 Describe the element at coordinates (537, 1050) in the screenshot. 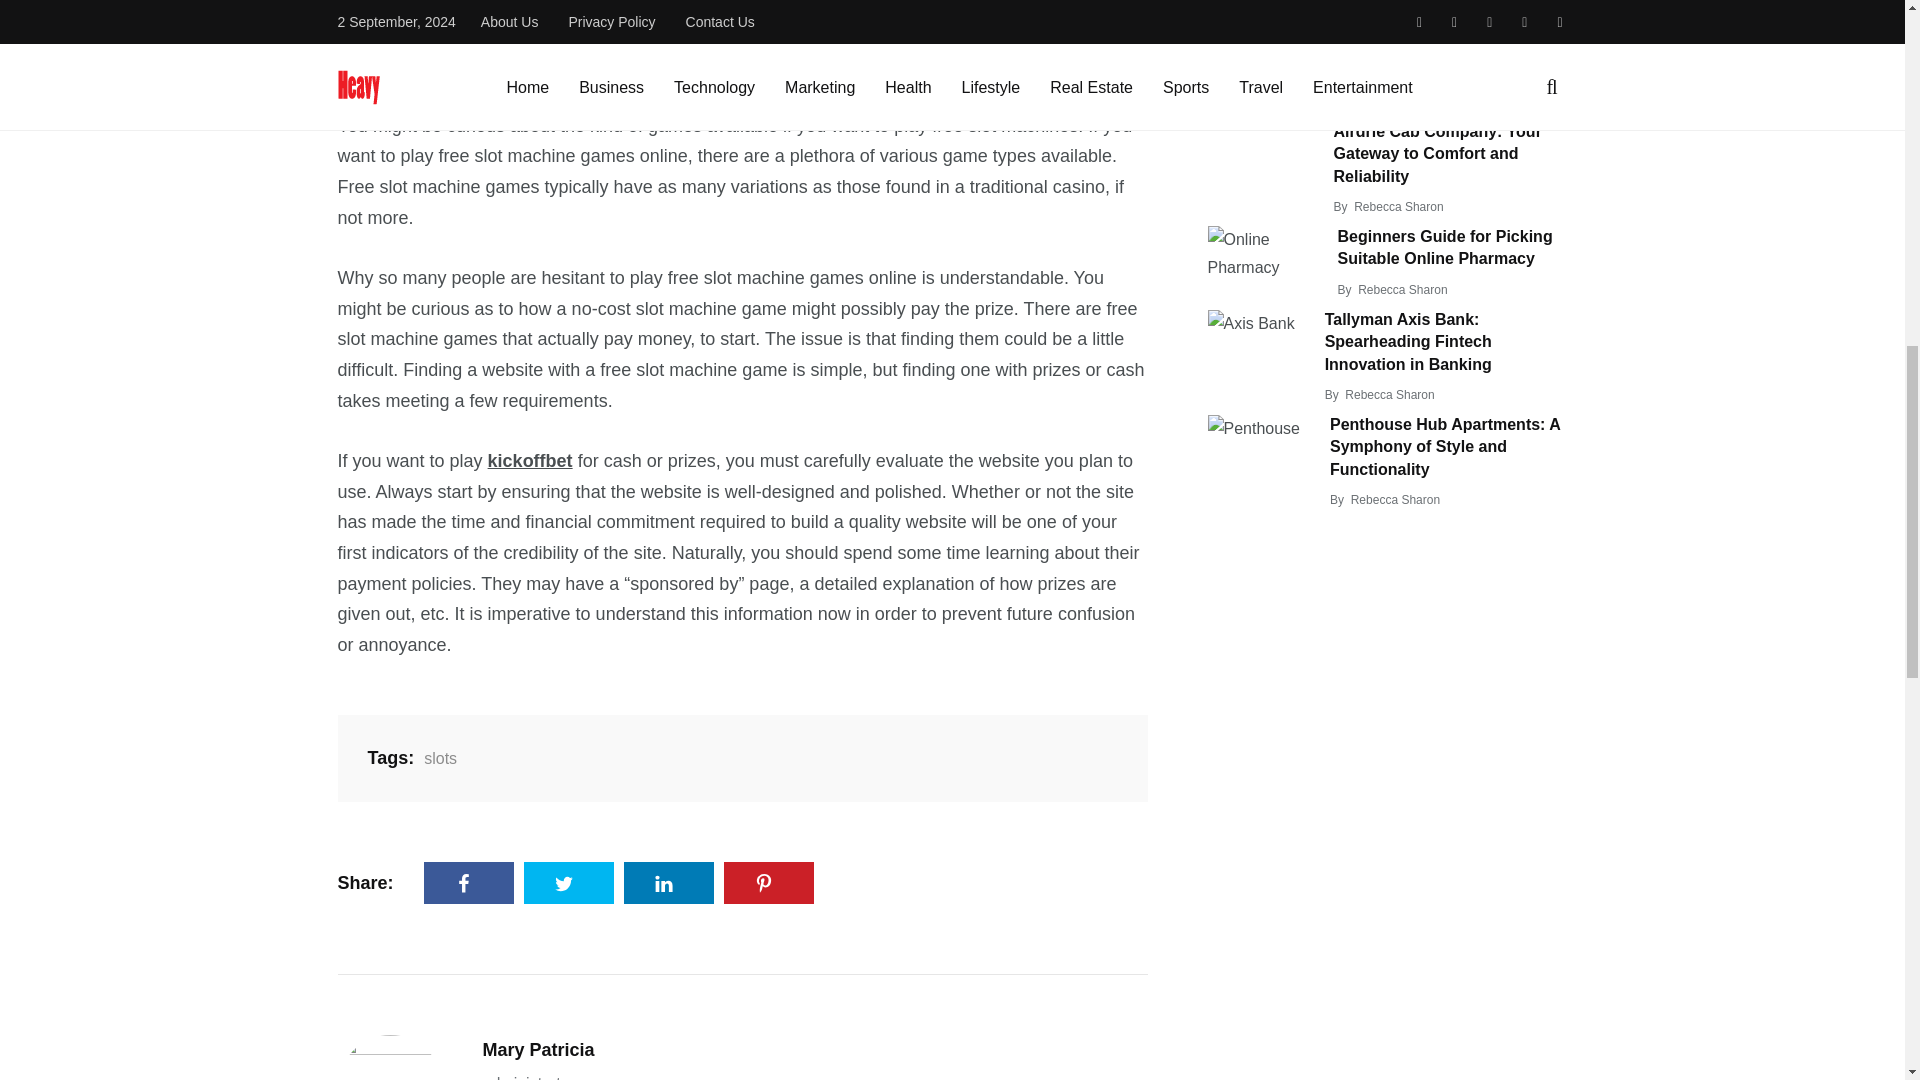

I see `Mary Patricia` at that location.